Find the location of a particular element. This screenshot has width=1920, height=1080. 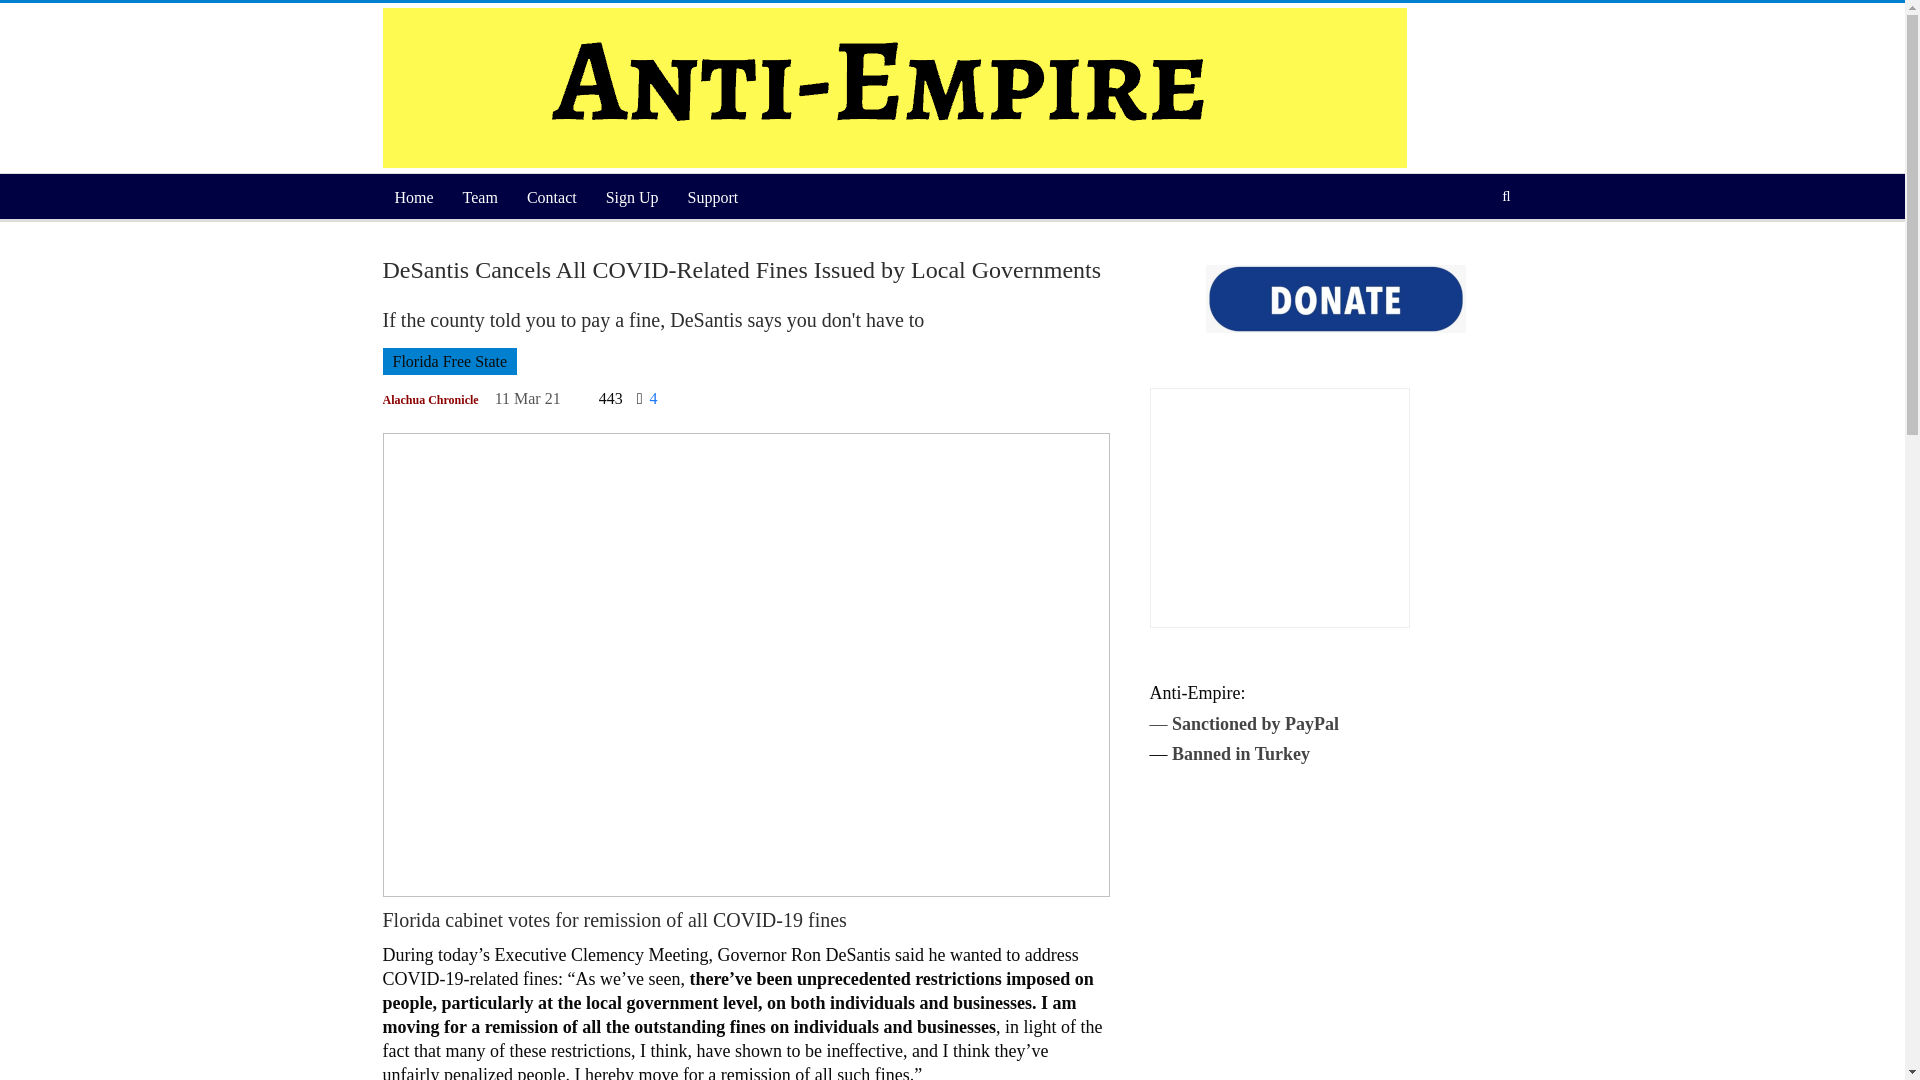

Banned in Turkey is located at coordinates (1240, 754).